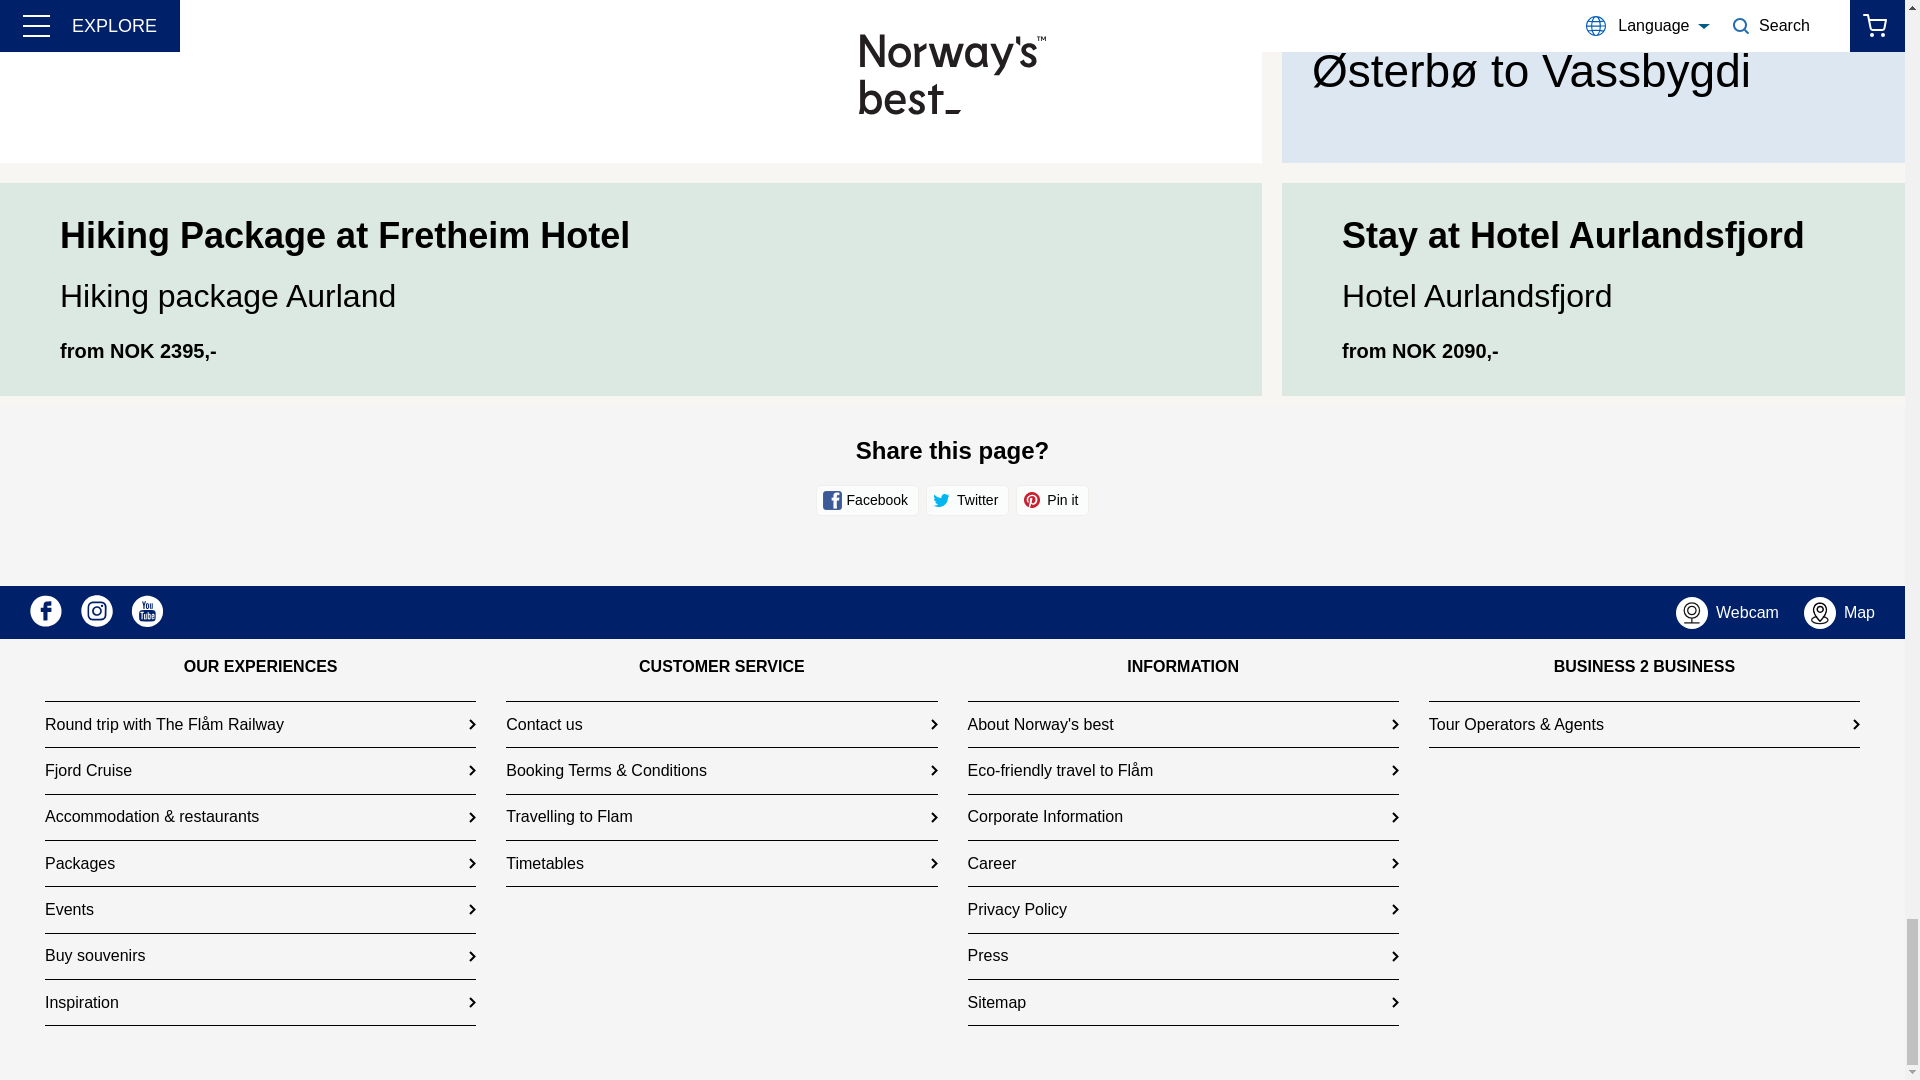 The image size is (1920, 1080). What do you see at coordinates (46, 611) in the screenshot?
I see `Facebook` at bounding box center [46, 611].